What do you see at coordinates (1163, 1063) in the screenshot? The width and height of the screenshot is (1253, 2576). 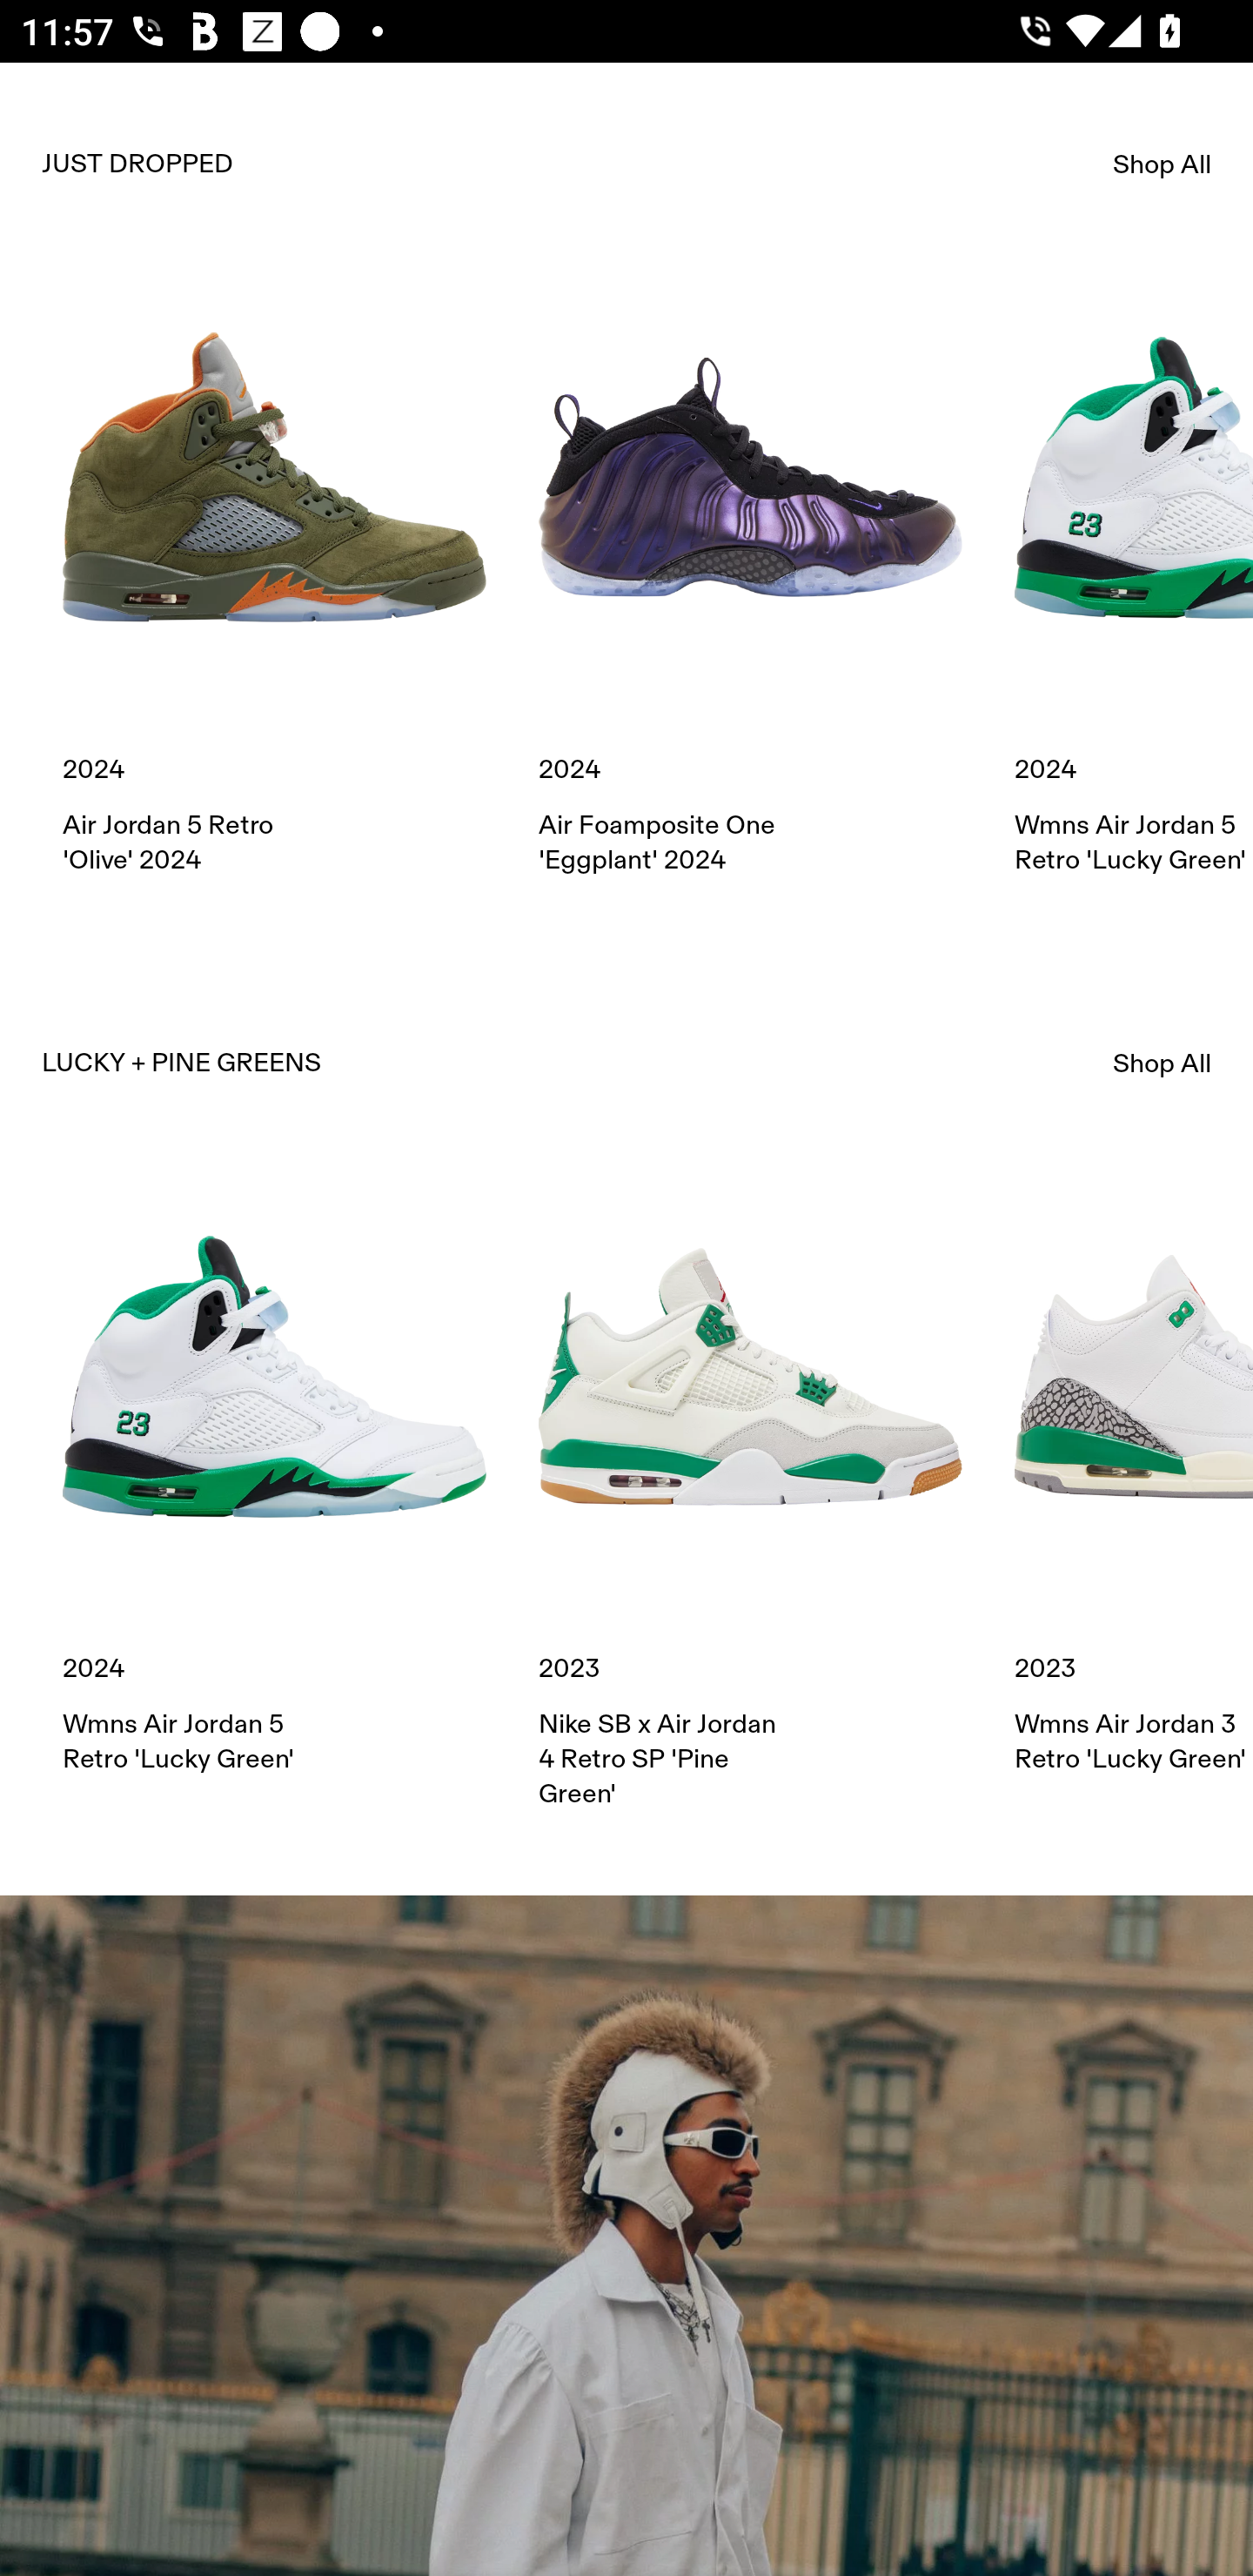 I see `Shop All` at bounding box center [1163, 1063].